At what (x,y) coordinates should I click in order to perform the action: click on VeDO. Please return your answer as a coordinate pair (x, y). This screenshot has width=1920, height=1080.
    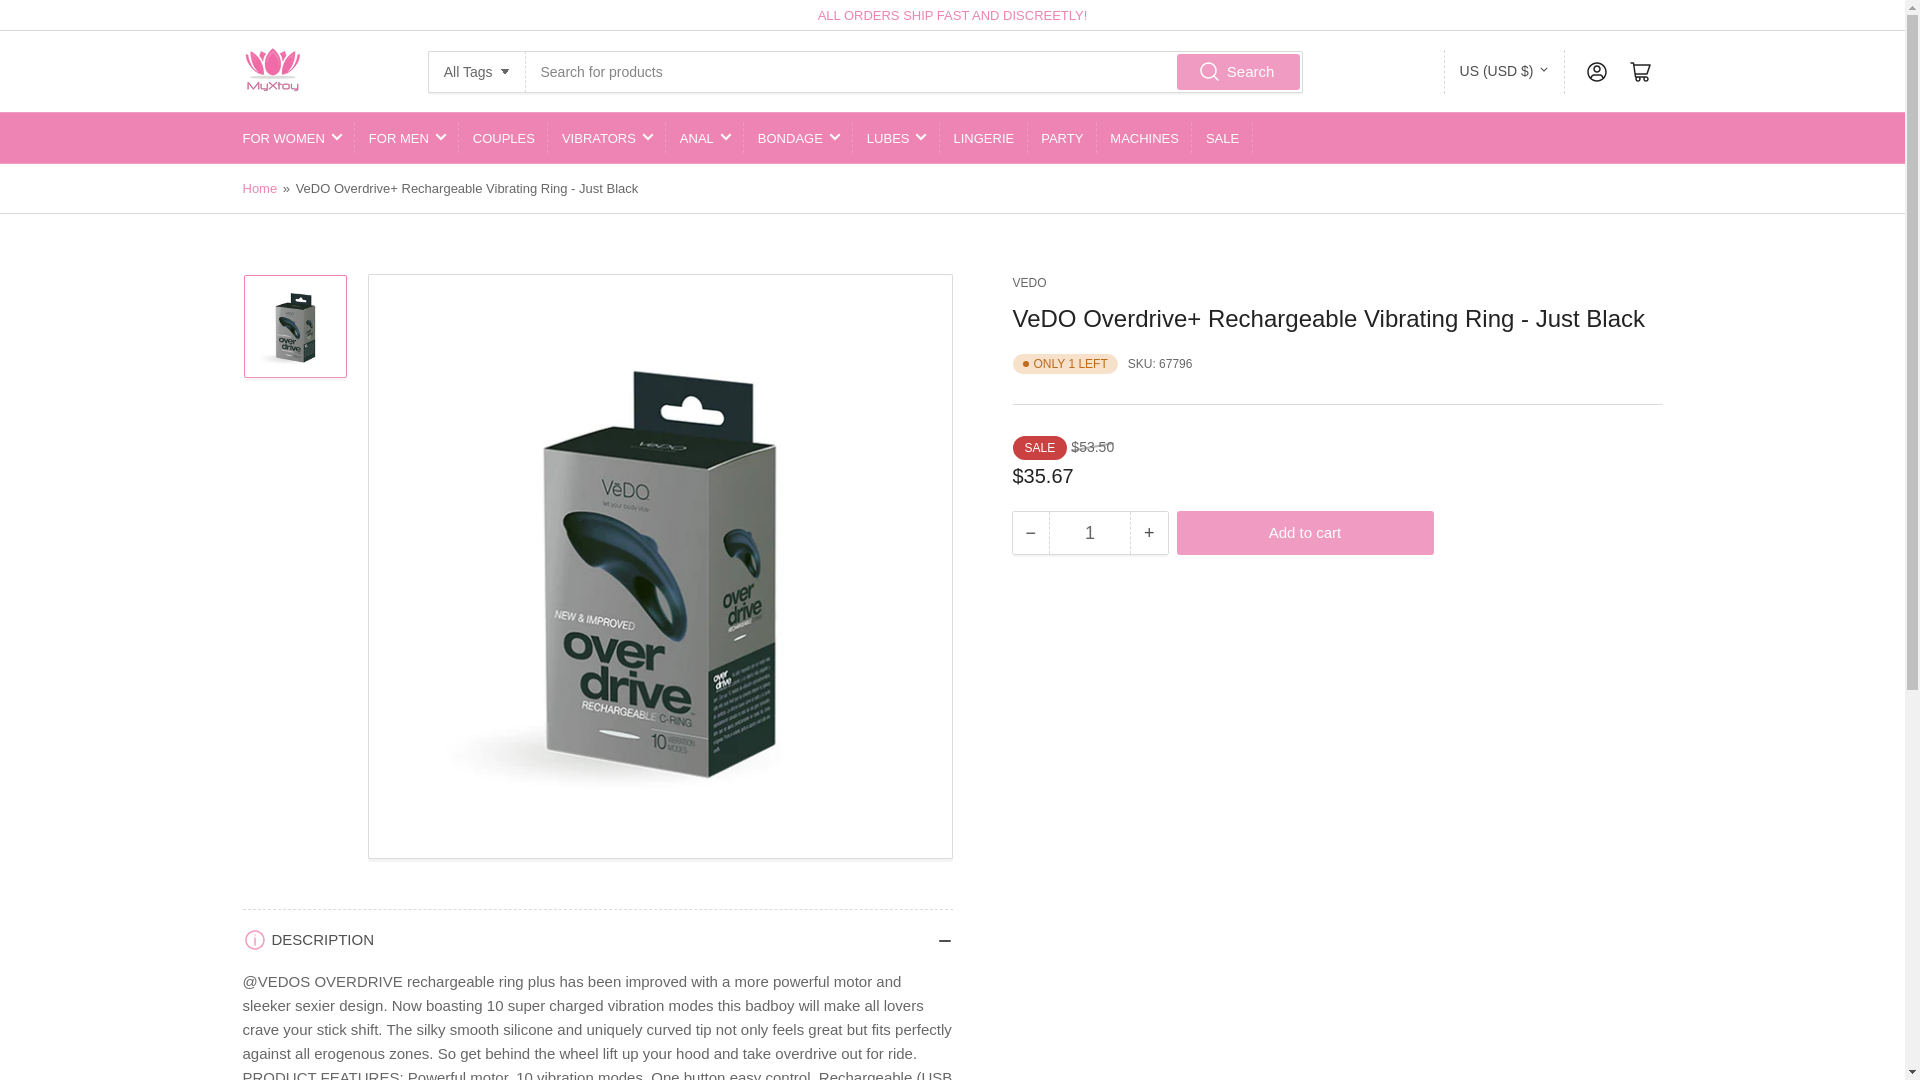
    Looking at the image, I should click on (1028, 283).